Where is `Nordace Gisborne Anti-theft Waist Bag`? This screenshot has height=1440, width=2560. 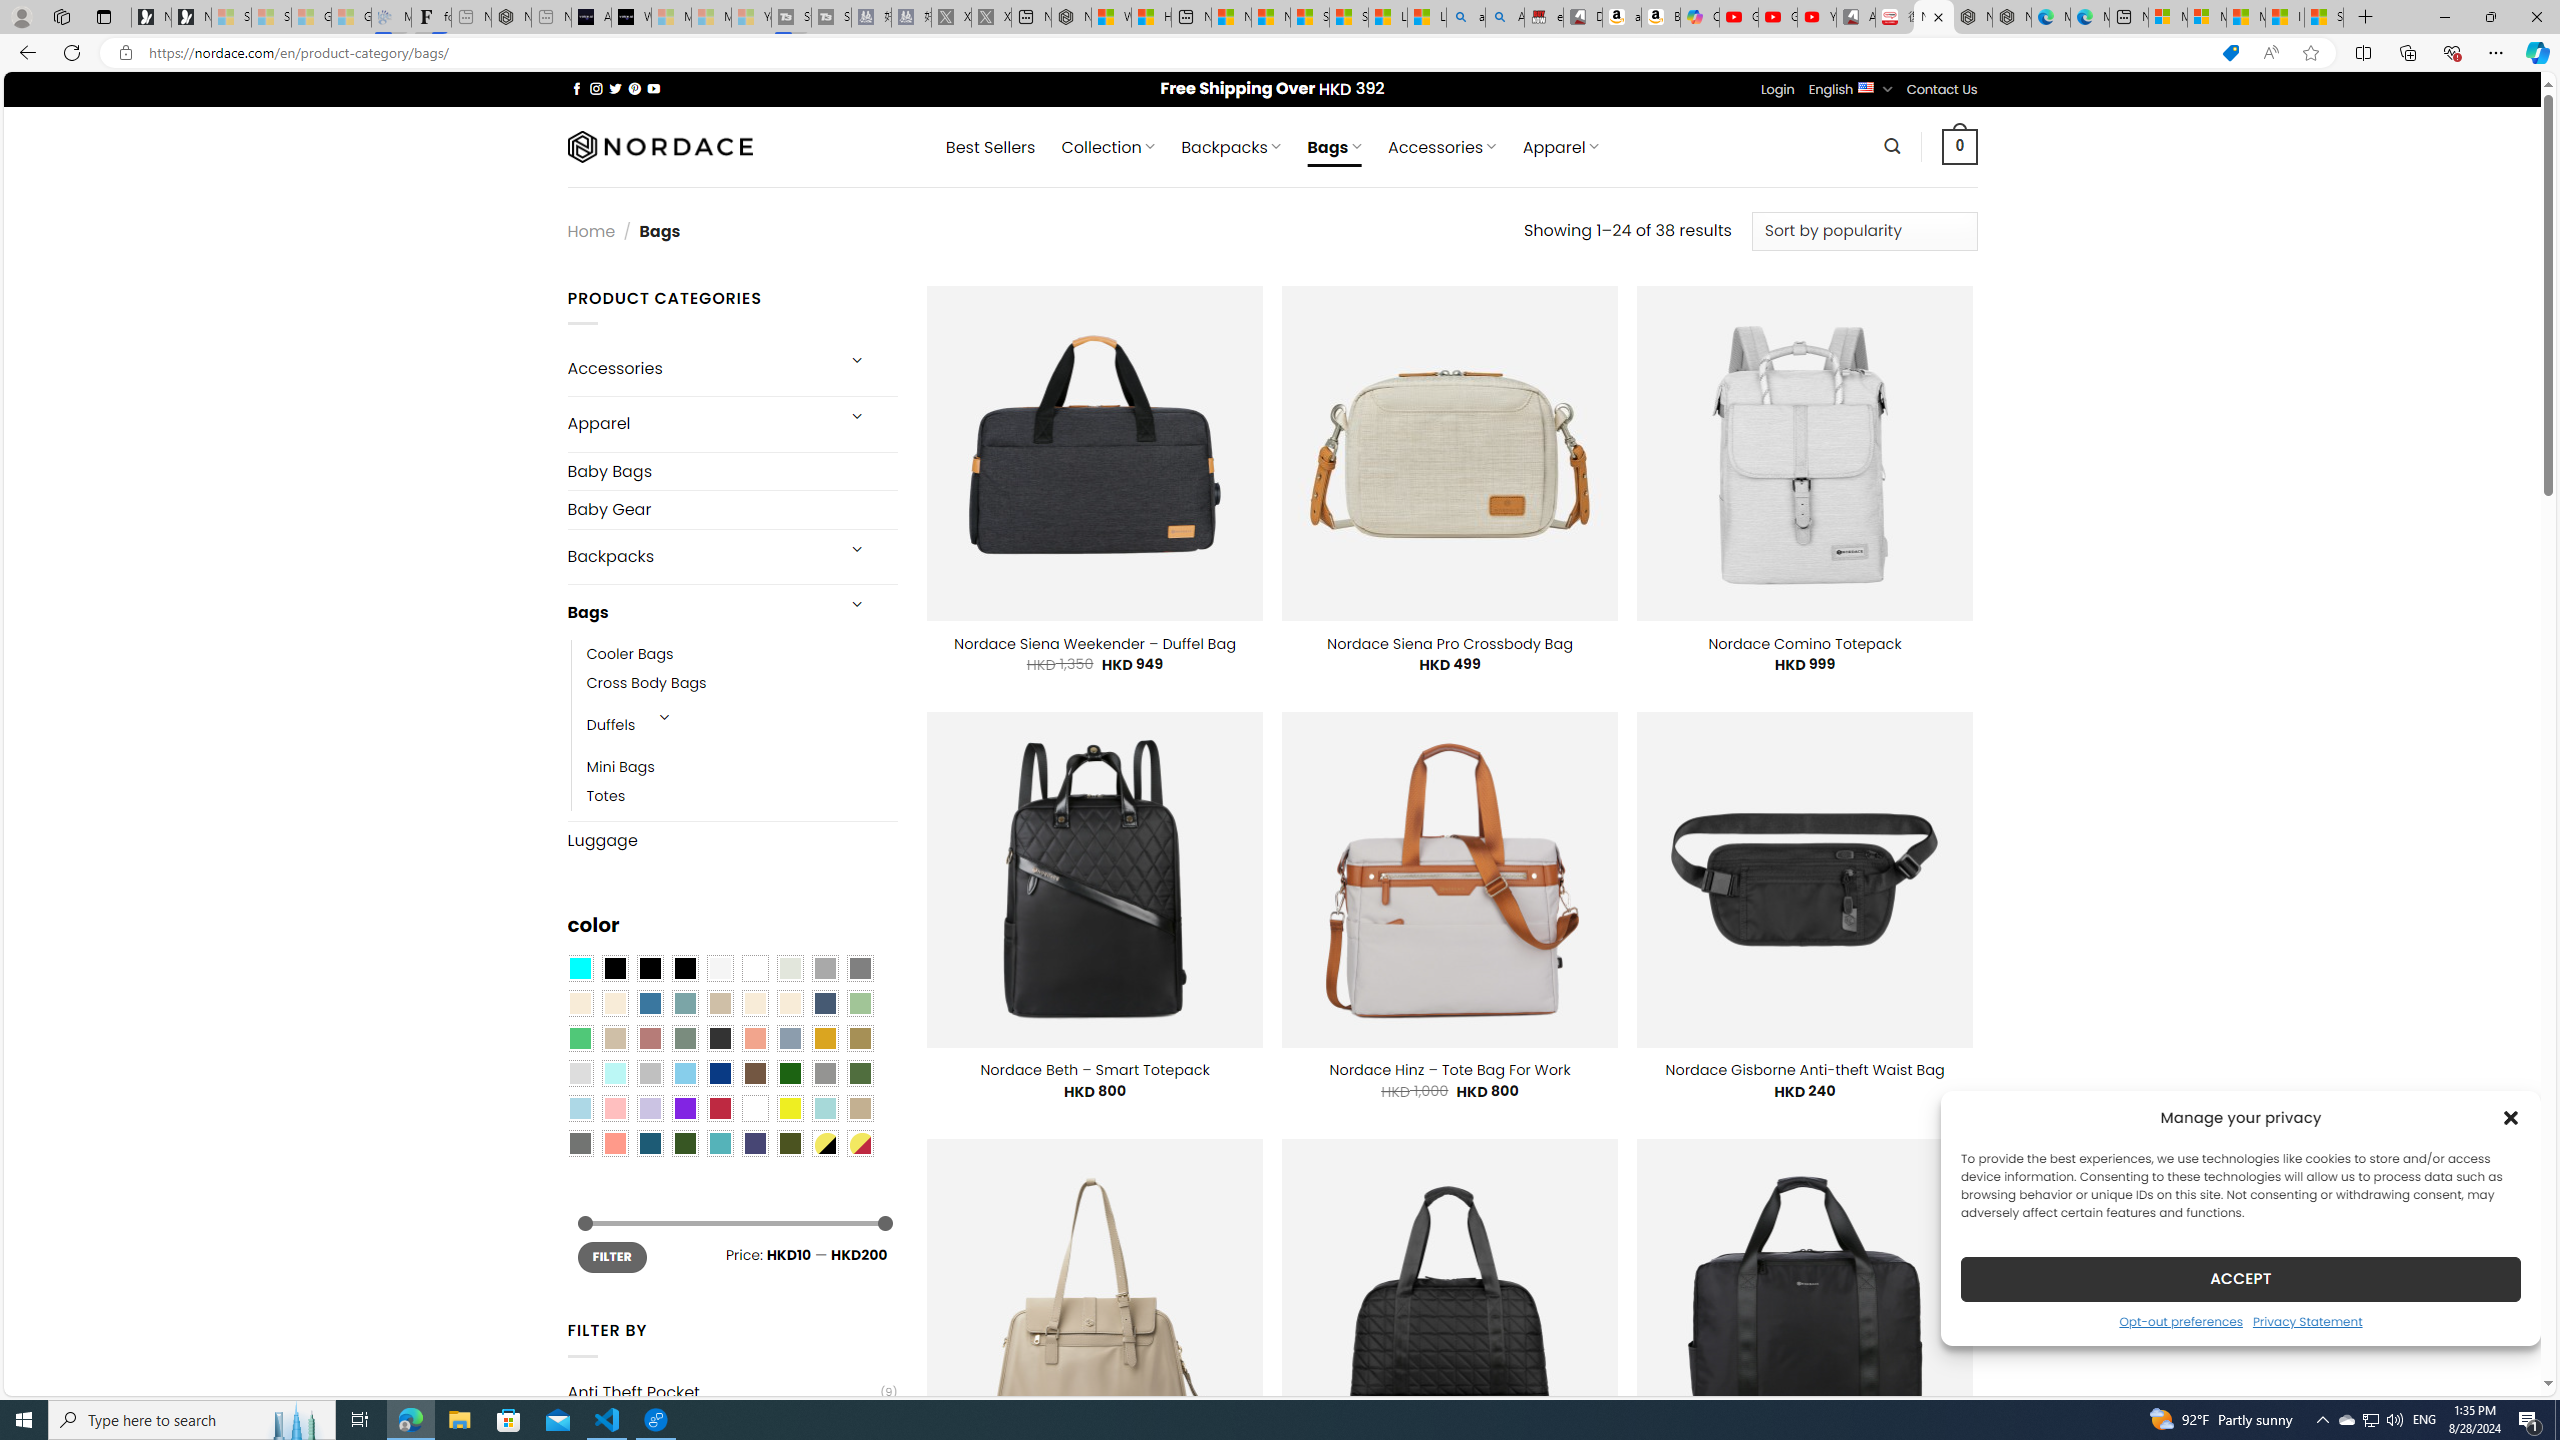 Nordace Gisborne Anti-theft Waist Bag is located at coordinates (1804, 1070).